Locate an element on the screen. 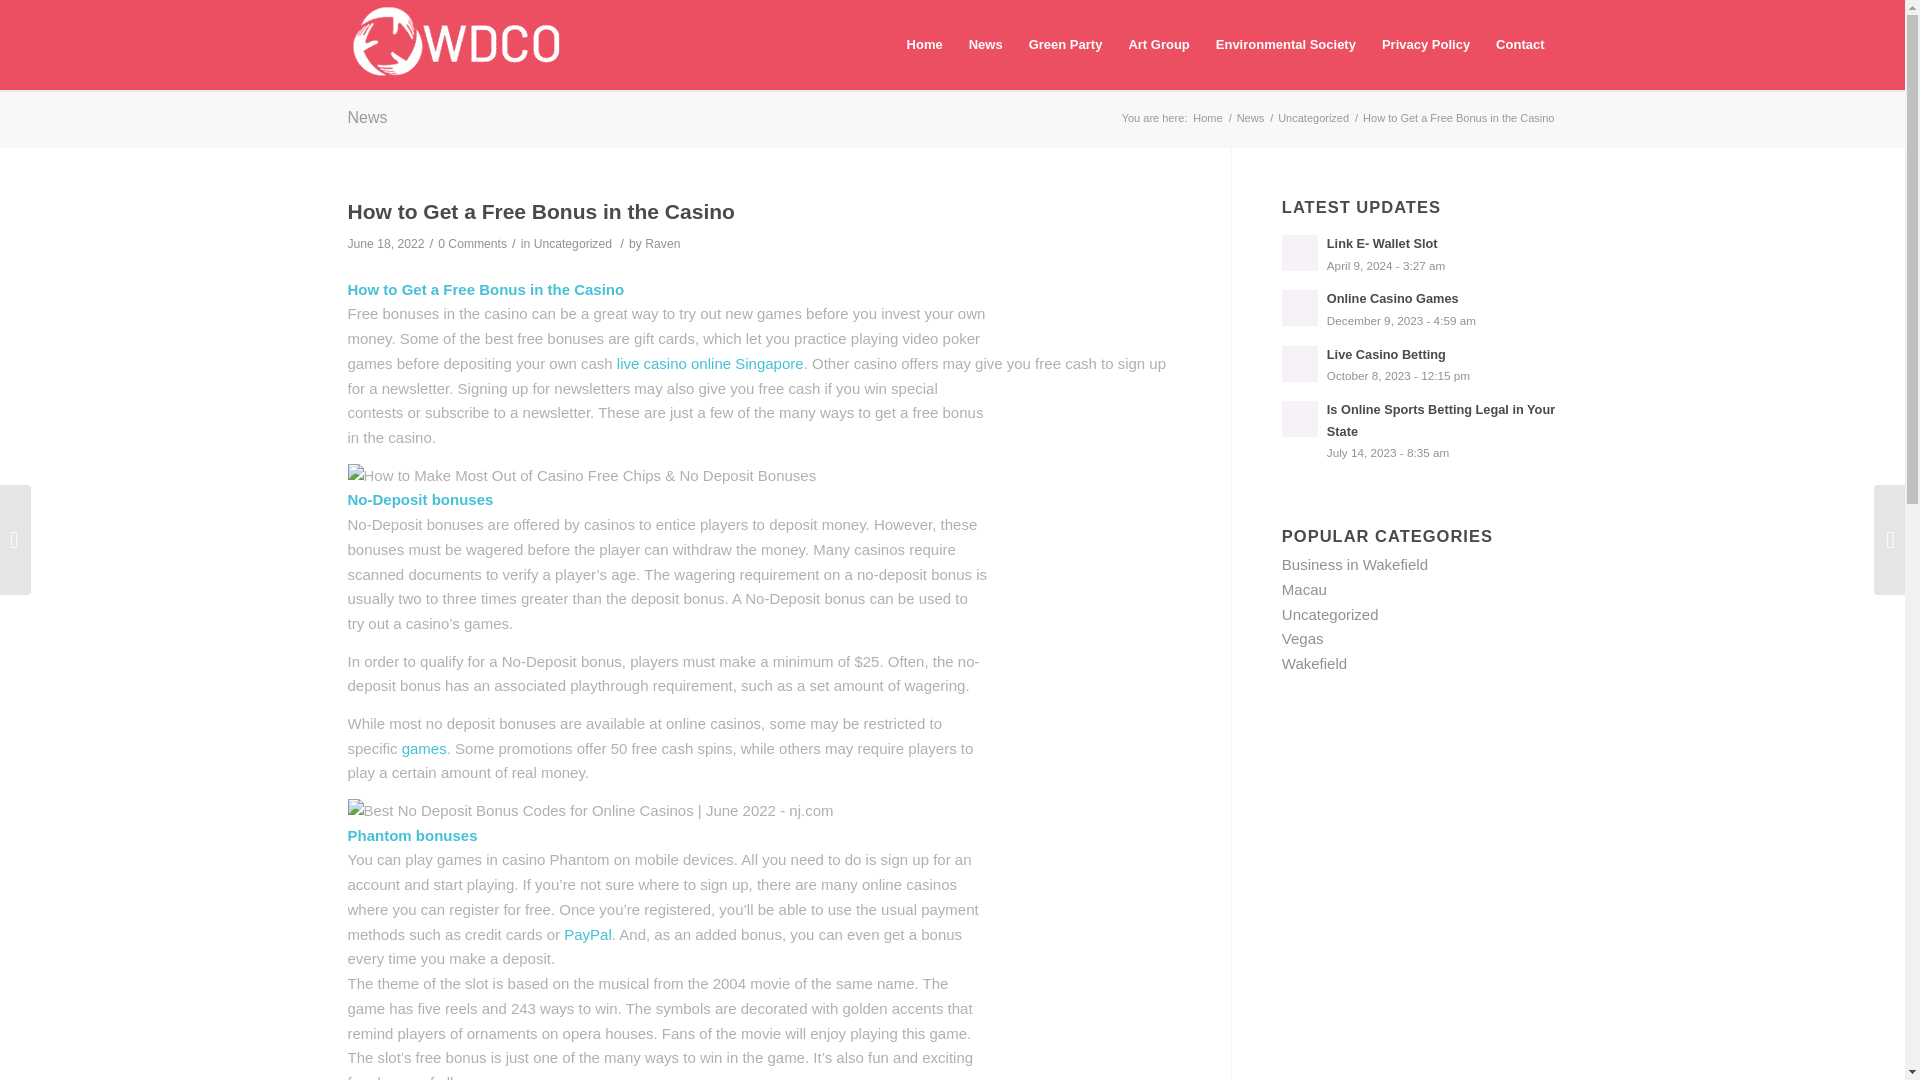 The width and height of the screenshot is (1920, 1080). Uncategorized is located at coordinates (662, 243).